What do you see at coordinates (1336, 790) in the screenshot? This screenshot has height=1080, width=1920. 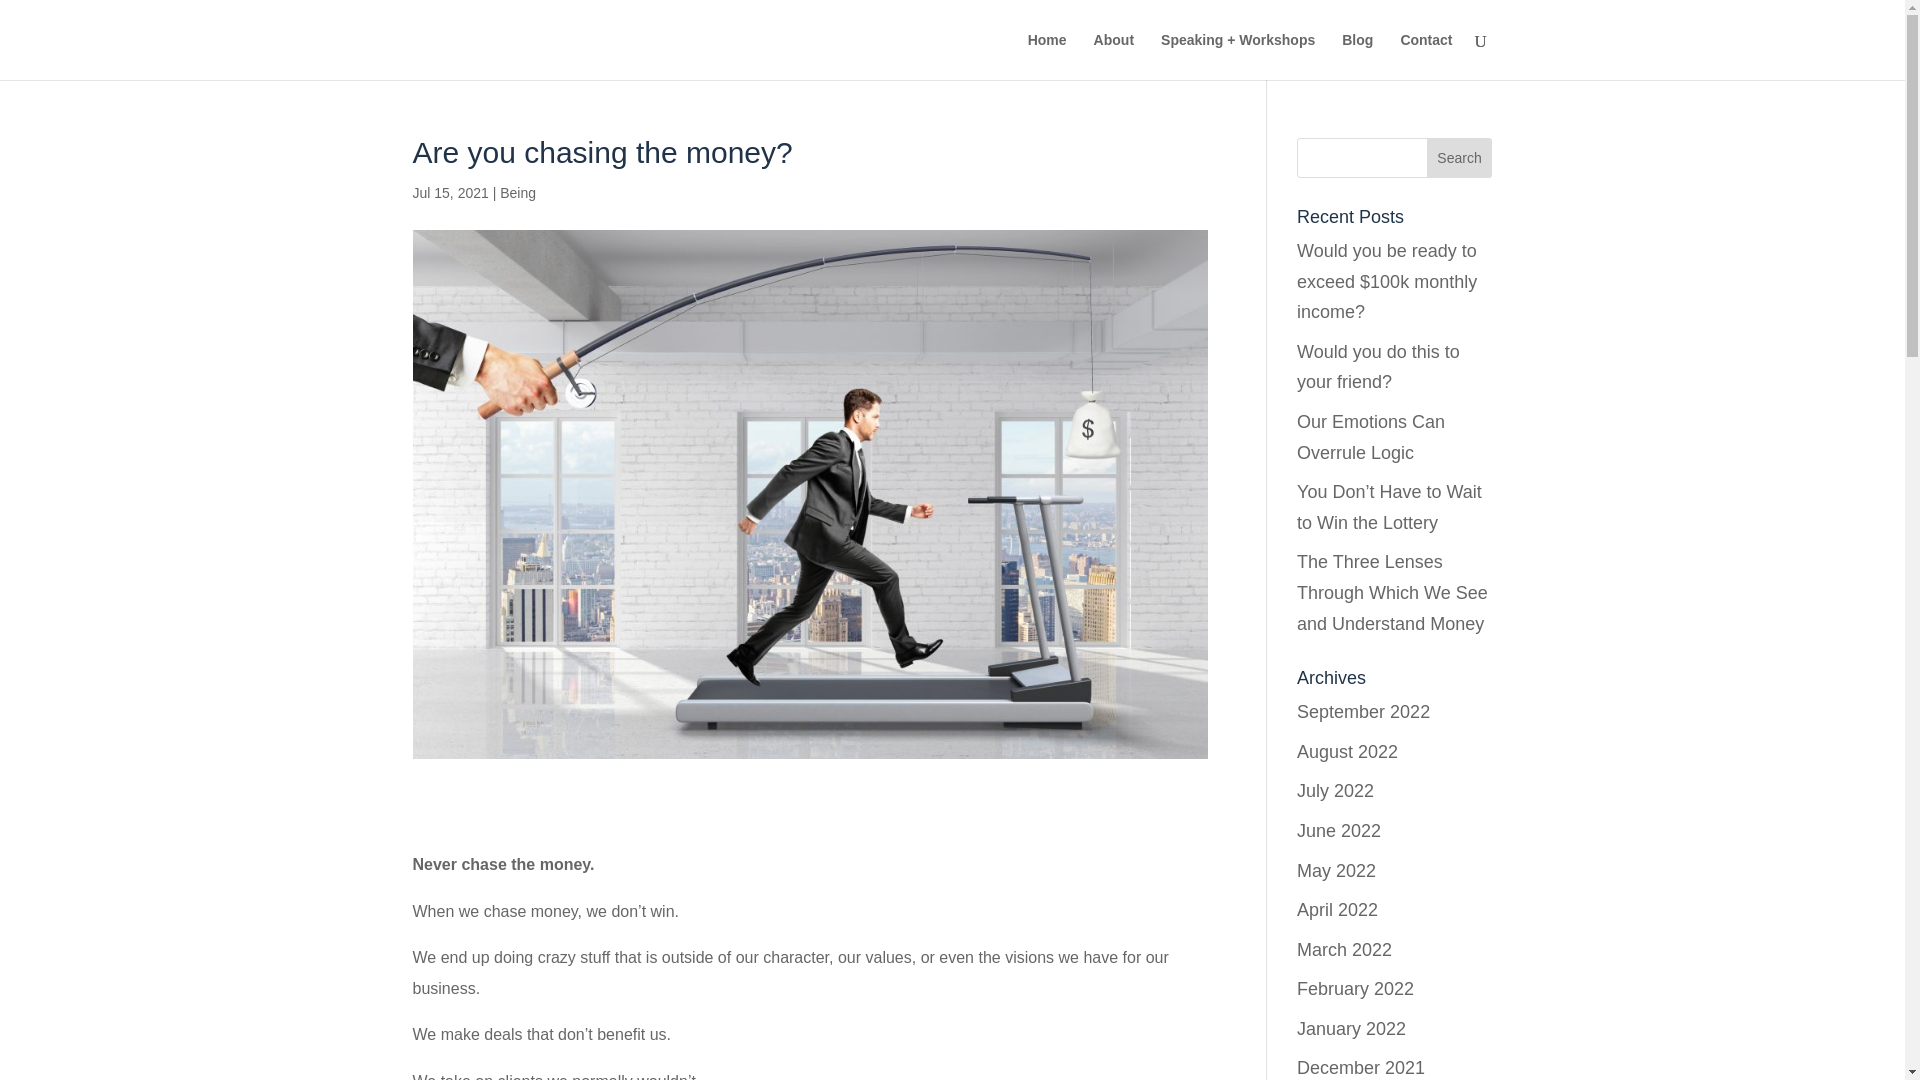 I see `July 2022` at bounding box center [1336, 790].